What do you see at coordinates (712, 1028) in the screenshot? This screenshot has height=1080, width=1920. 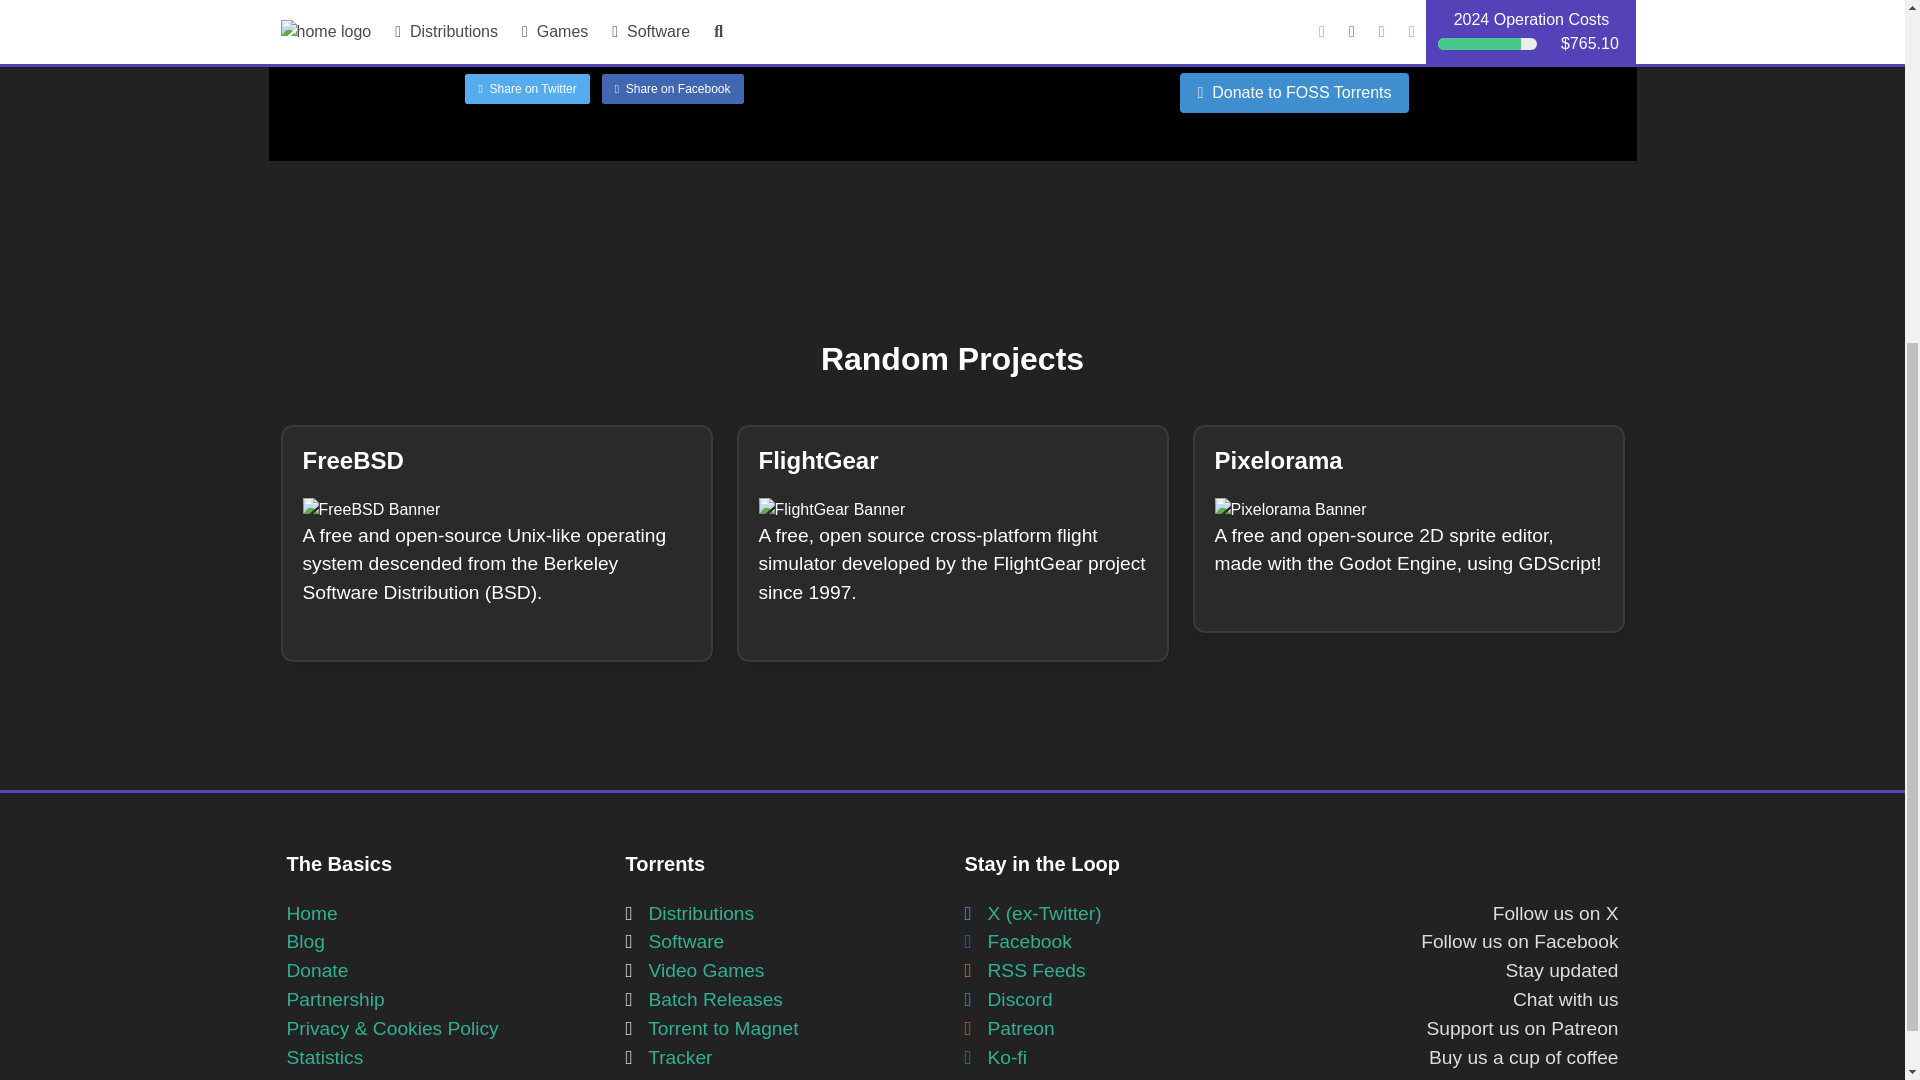 I see `  Torrent to Magnet` at bounding box center [712, 1028].